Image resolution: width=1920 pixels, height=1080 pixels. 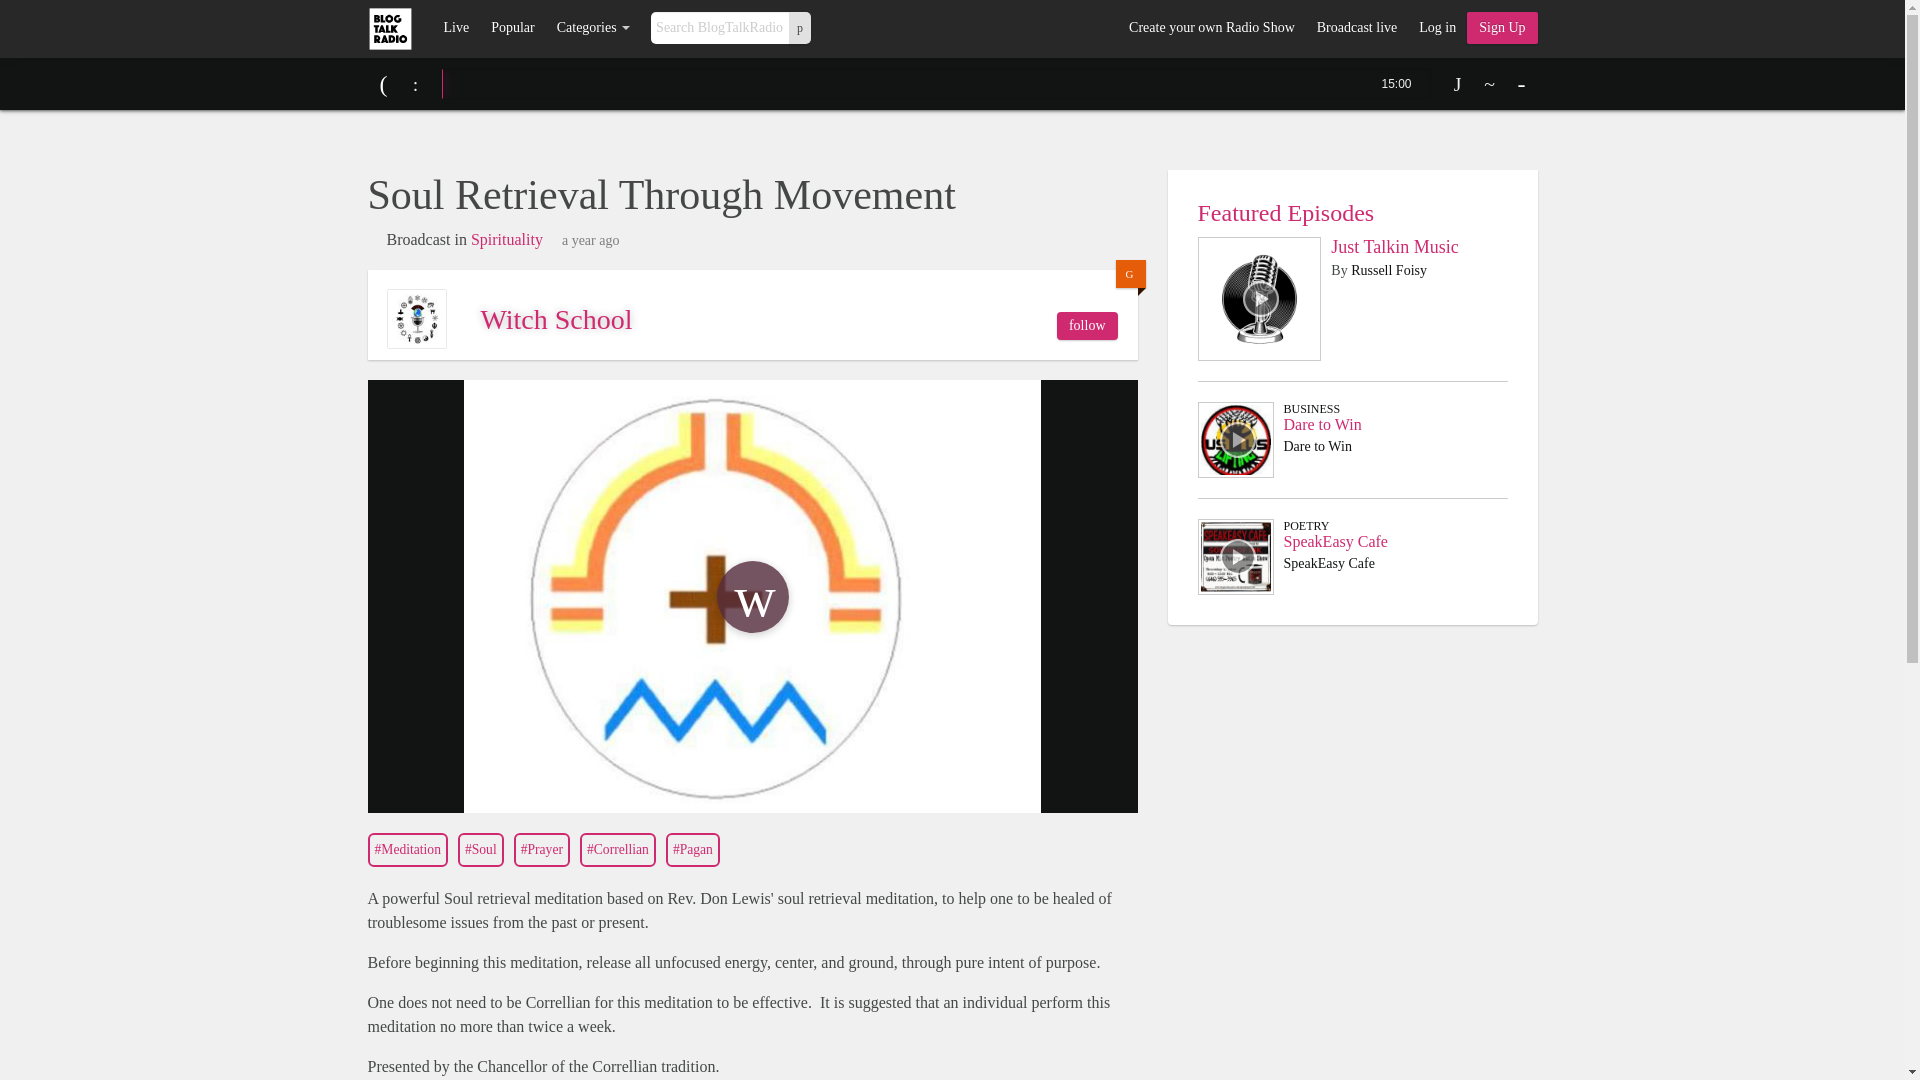 What do you see at coordinates (1211, 28) in the screenshot?
I see `Create your own Radio Show` at bounding box center [1211, 28].